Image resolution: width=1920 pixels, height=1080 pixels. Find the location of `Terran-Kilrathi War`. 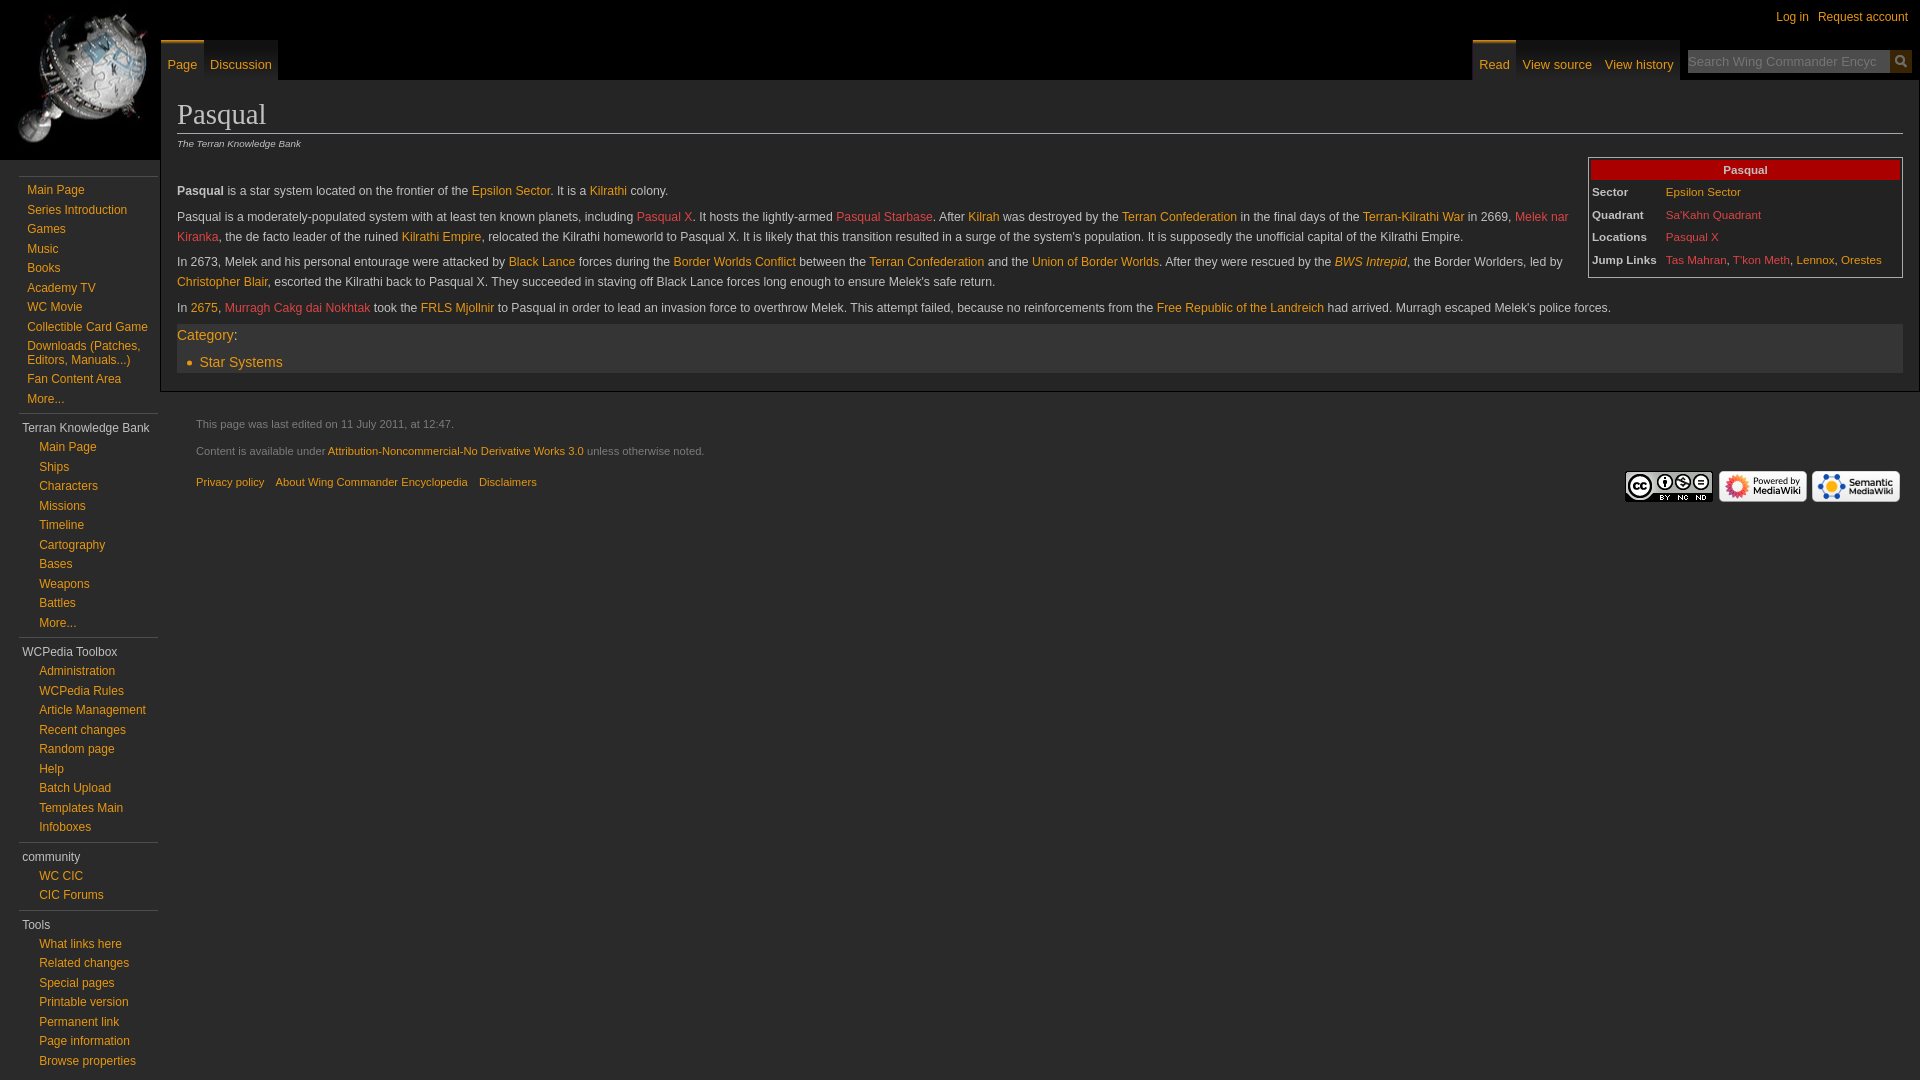

Terran-Kilrathi War is located at coordinates (1414, 216).